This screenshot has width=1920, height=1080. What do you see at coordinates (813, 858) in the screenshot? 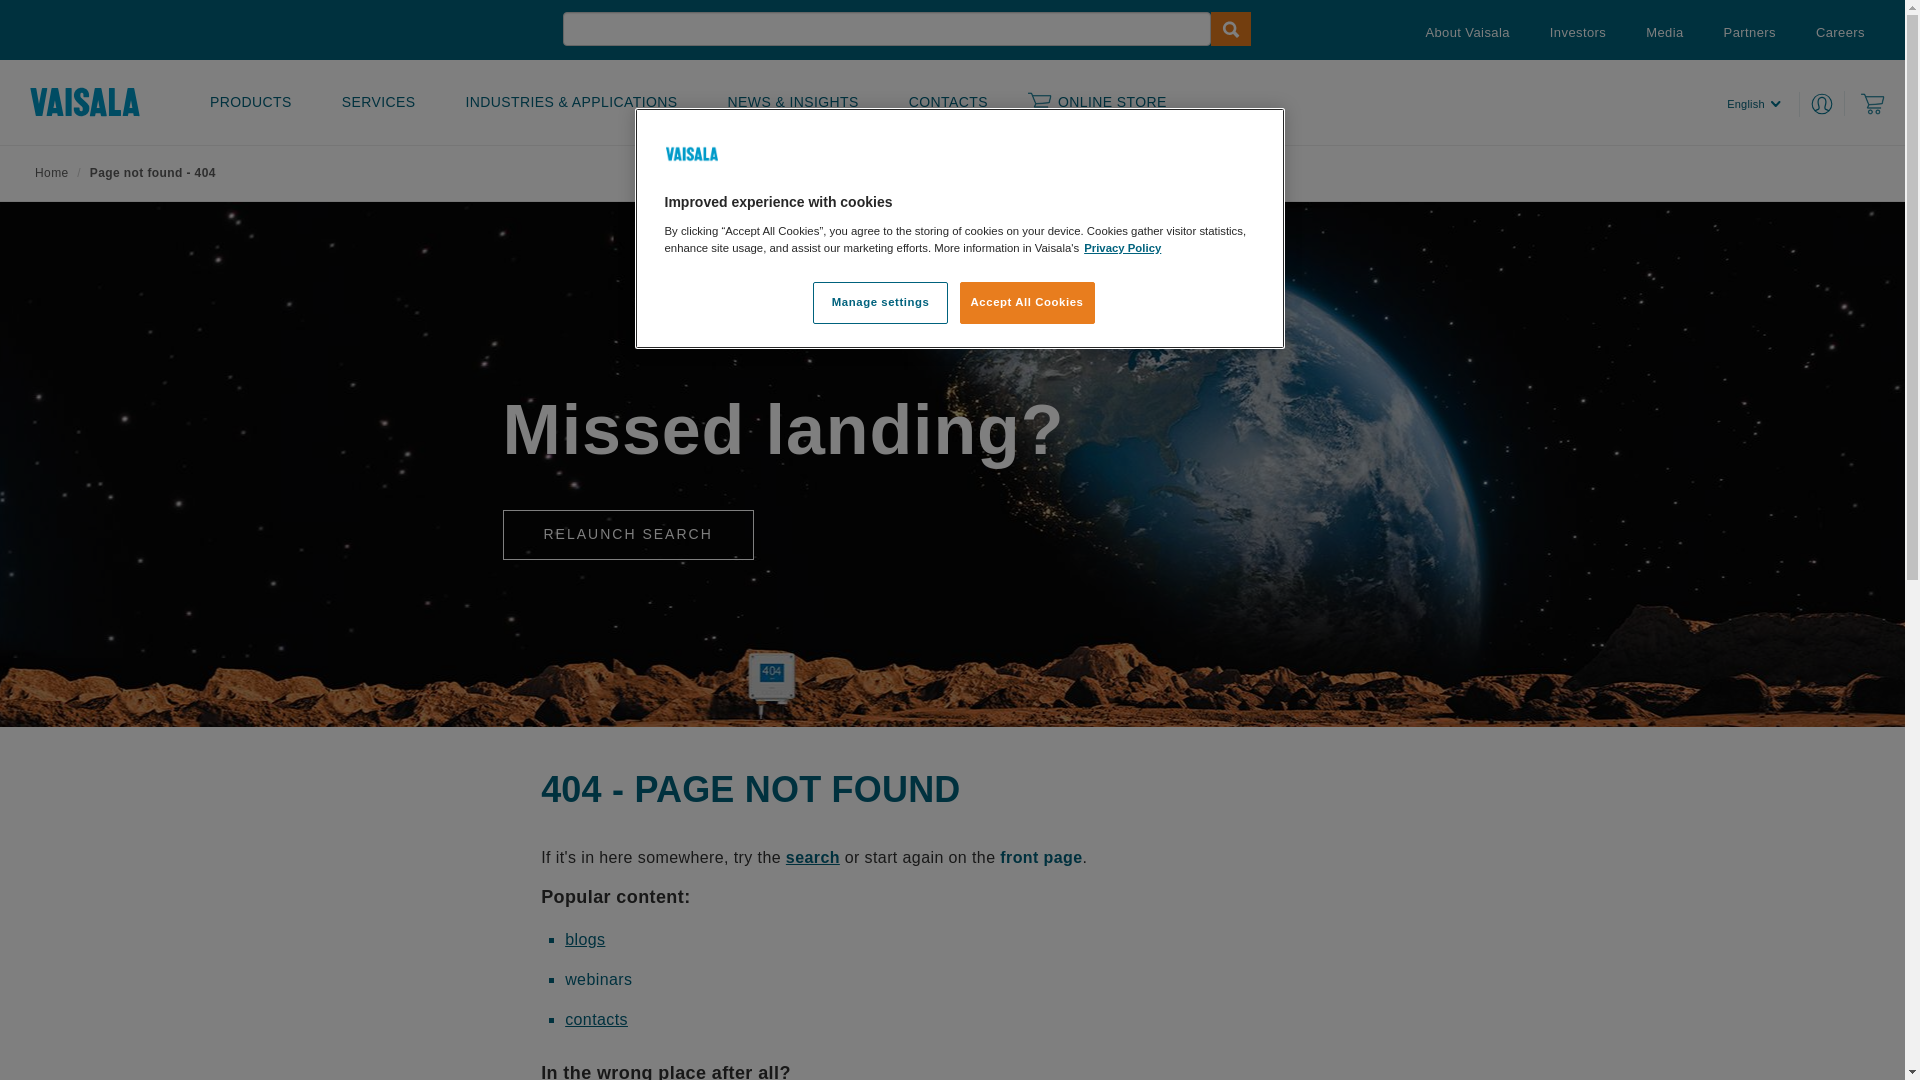
I see `search` at bounding box center [813, 858].